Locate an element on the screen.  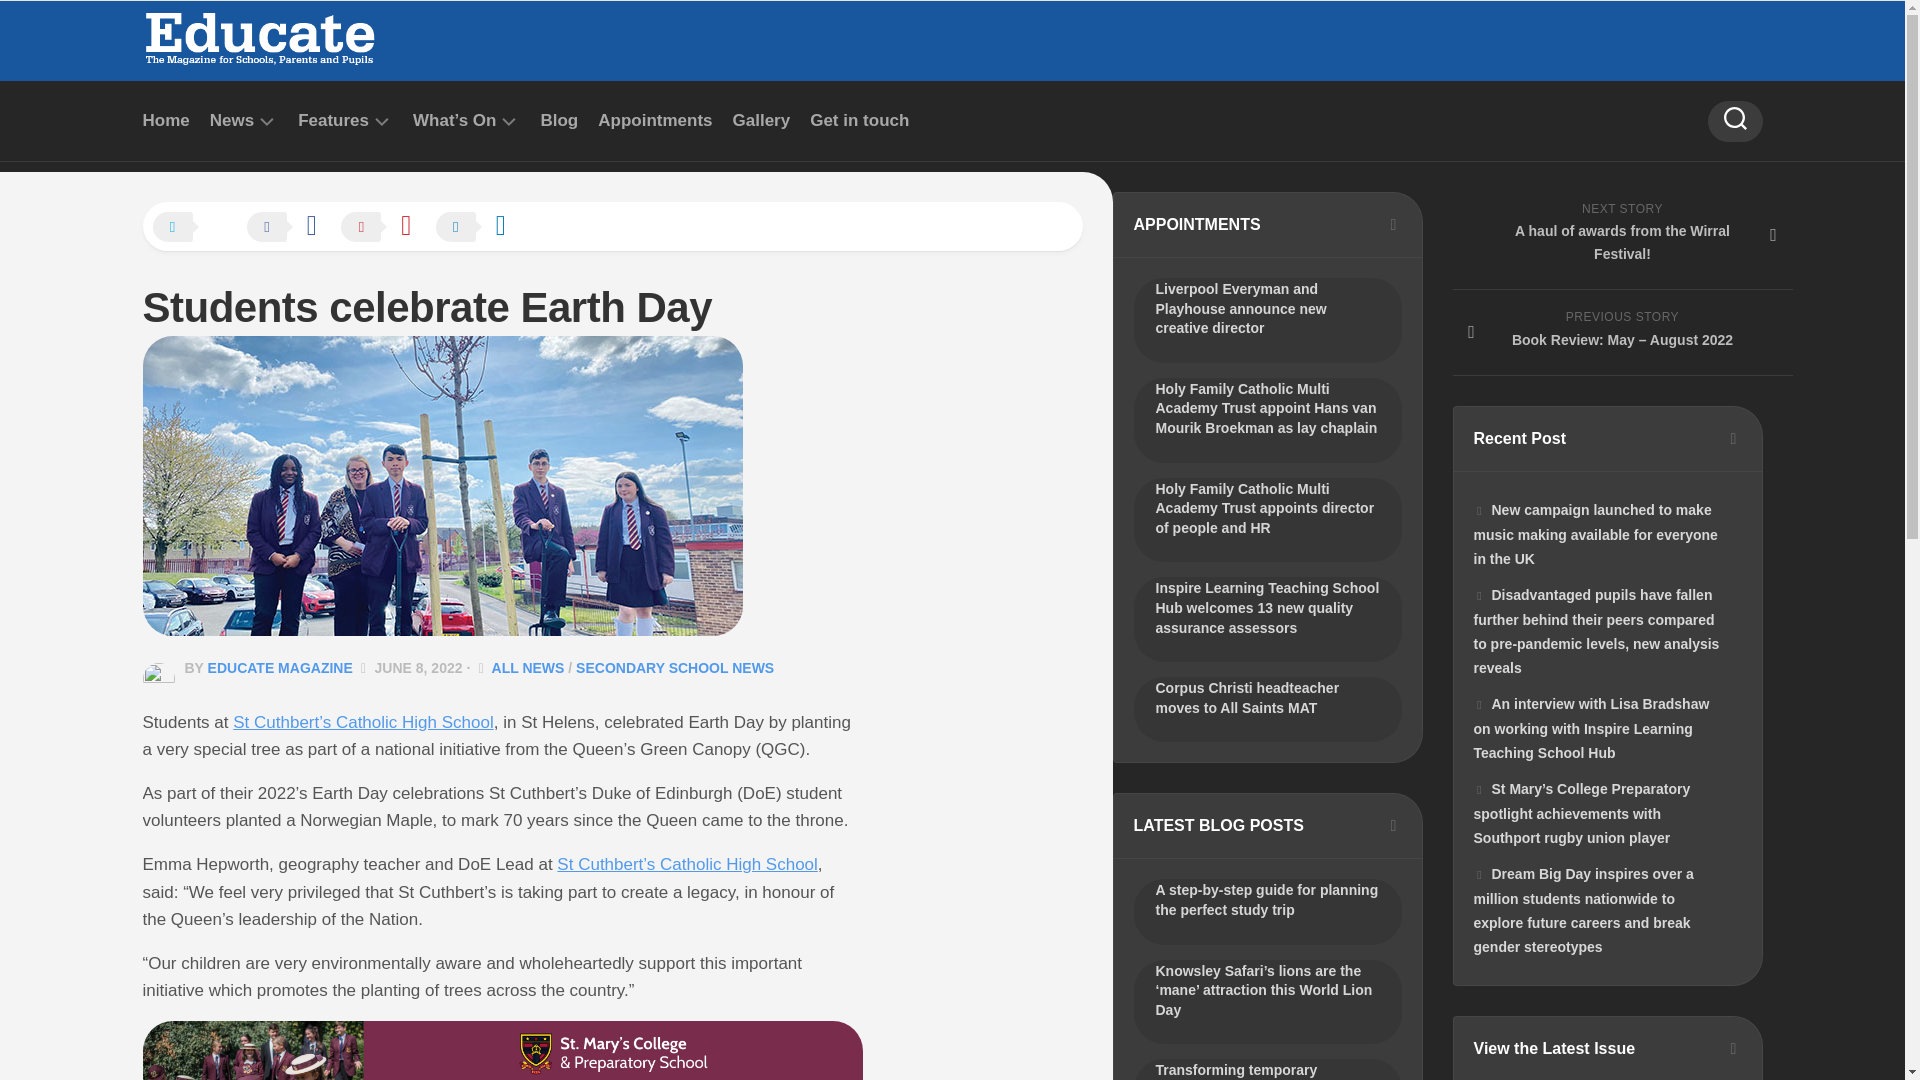
Features is located at coordinates (332, 120).